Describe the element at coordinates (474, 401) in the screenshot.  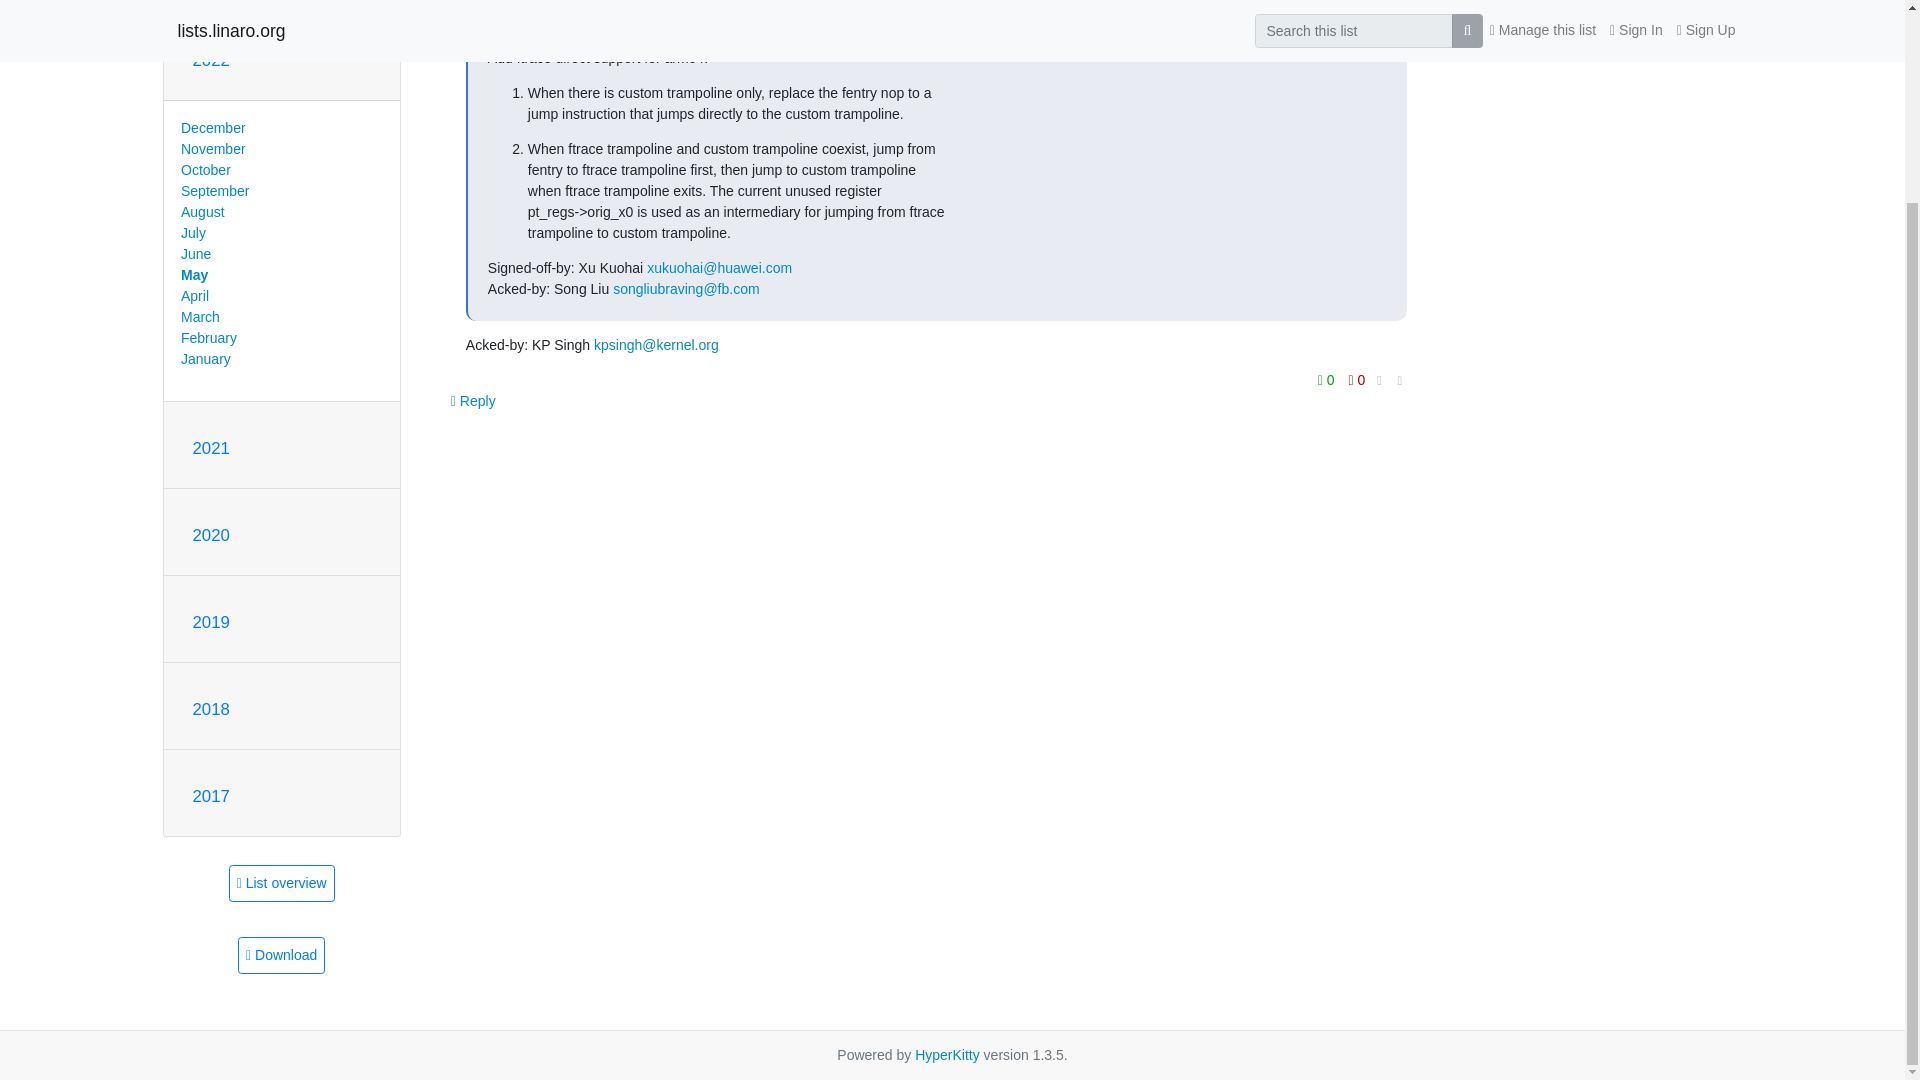
I see `Sign in to reply online` at that location.